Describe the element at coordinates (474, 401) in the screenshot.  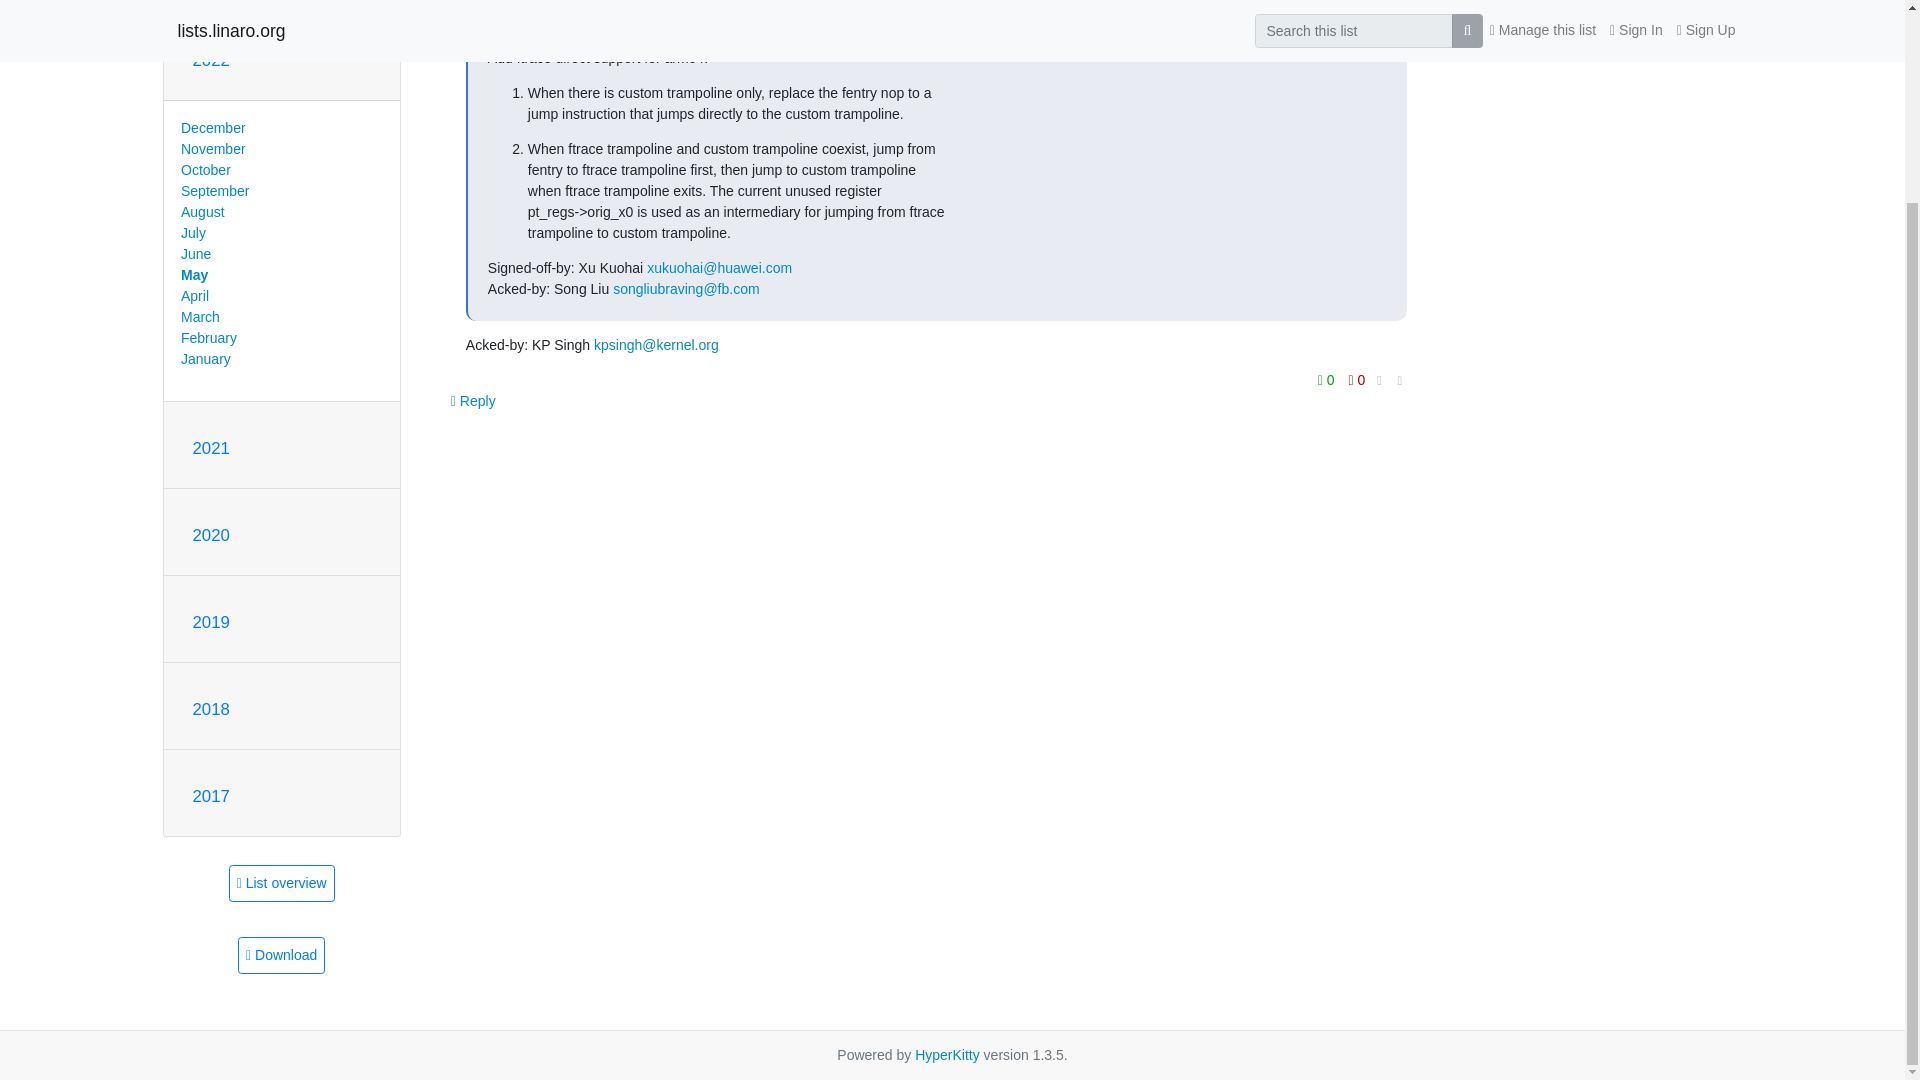
I see `Sign in to reply online` at that location.